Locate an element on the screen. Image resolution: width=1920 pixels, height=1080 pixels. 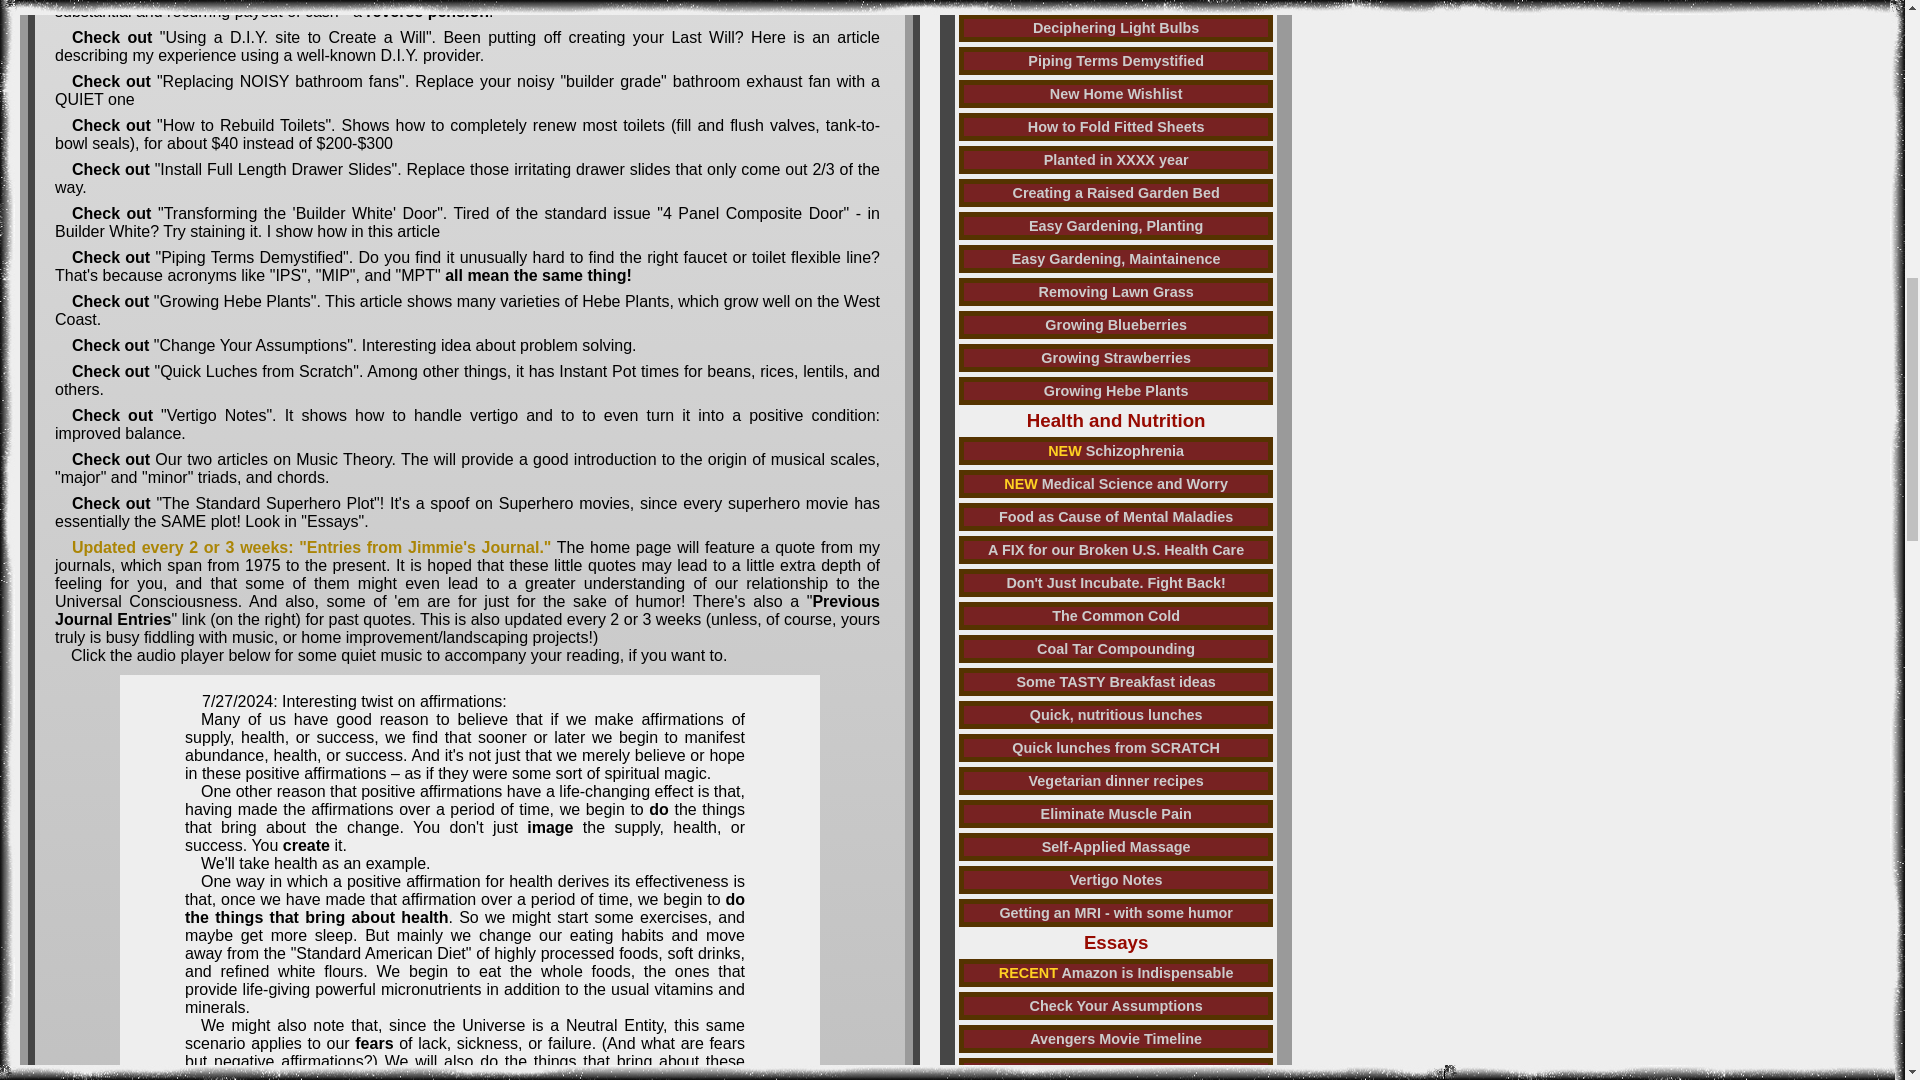
Easy Gardening, Maintainence is located at coordinates (1115, 259).